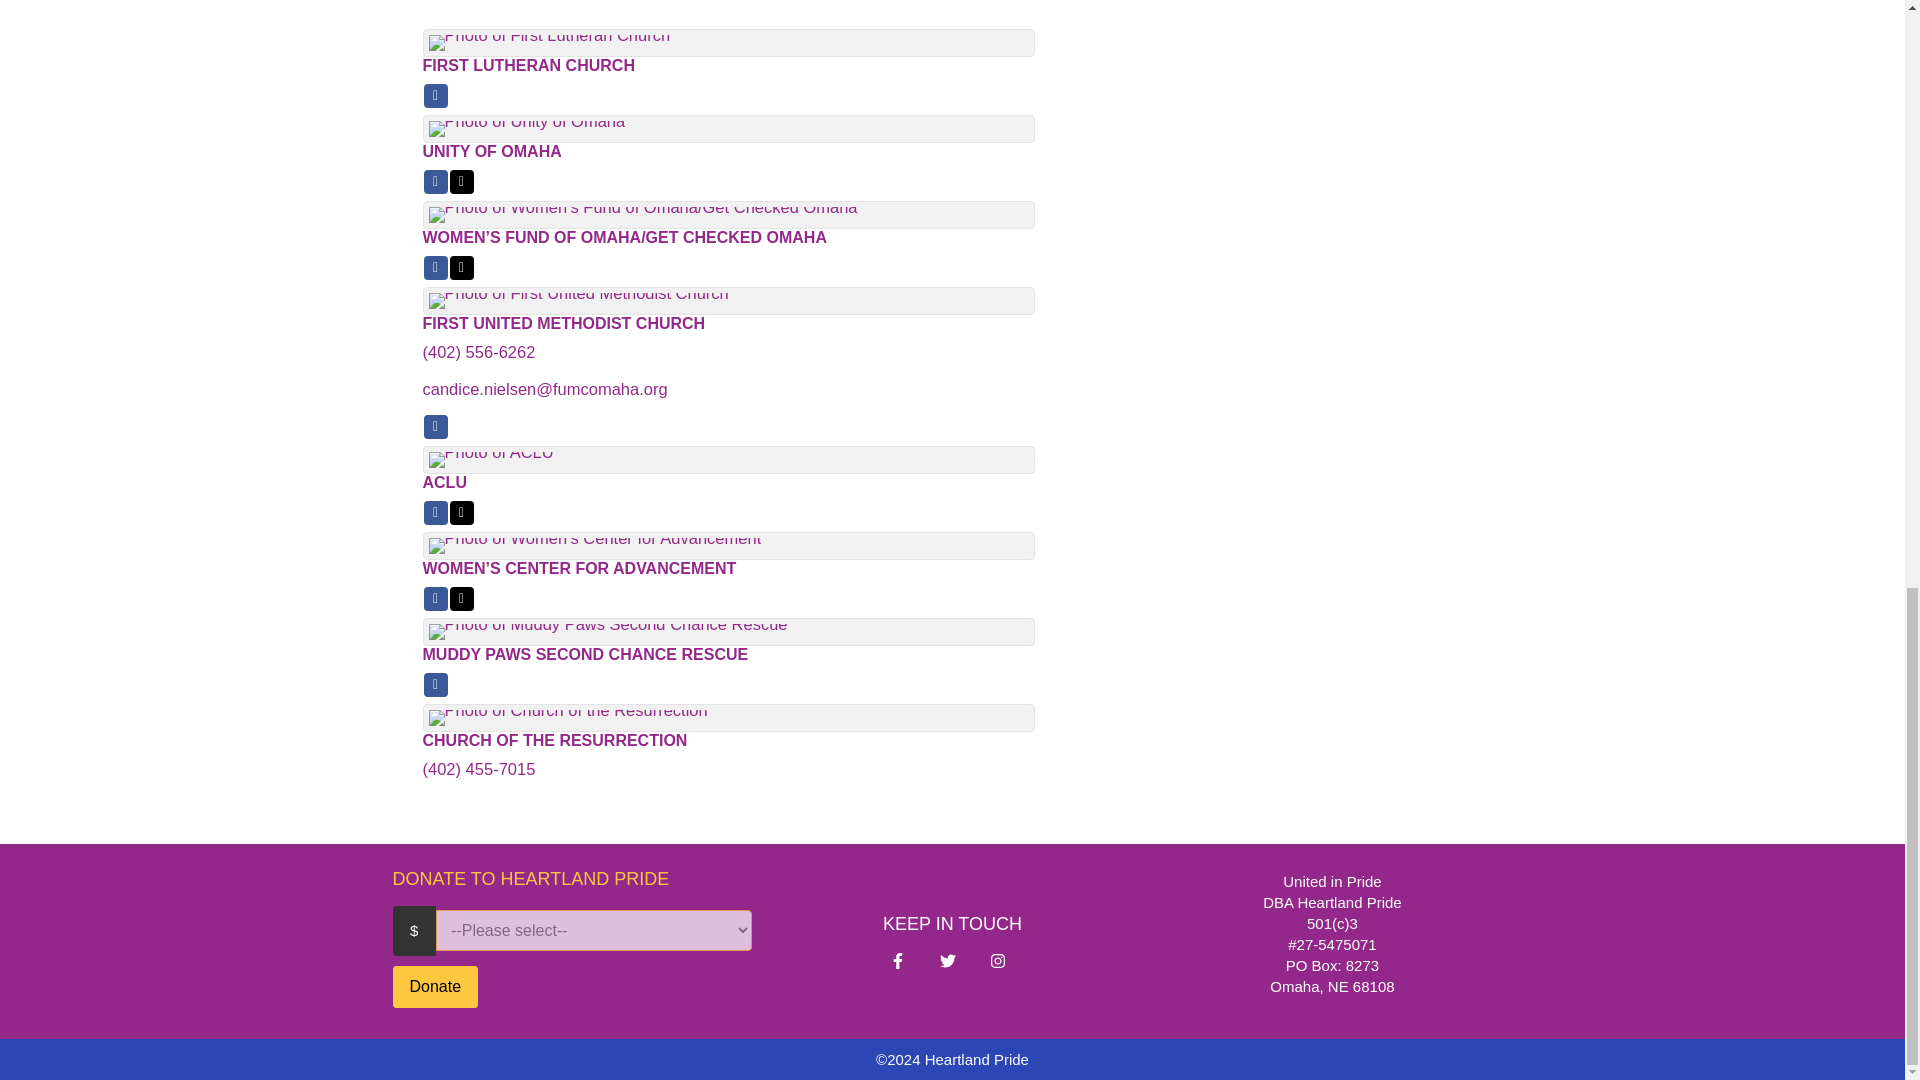 The image size is (1920, 1080). Describe the element at coordinates (952, 66) in the screenshot. I see `First Lutheran Church` at that location.